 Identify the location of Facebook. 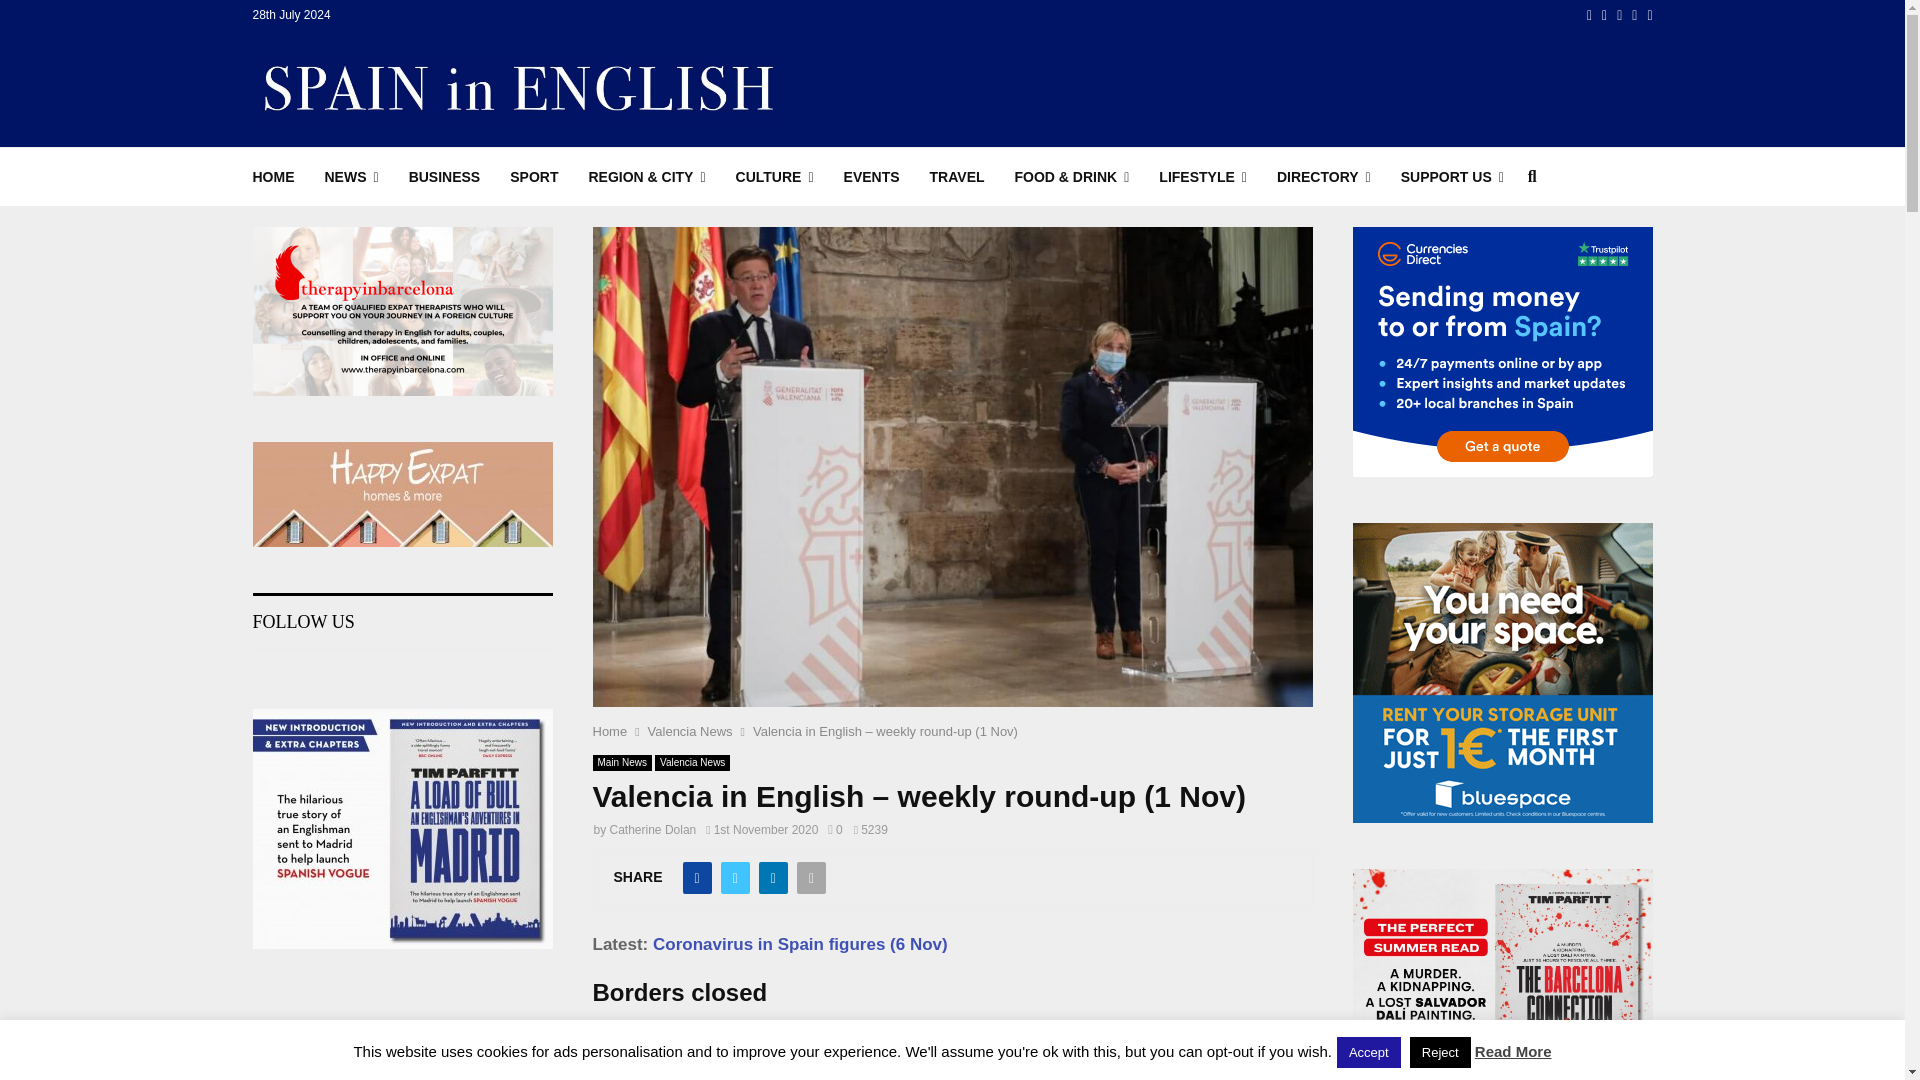
(1589, 15).